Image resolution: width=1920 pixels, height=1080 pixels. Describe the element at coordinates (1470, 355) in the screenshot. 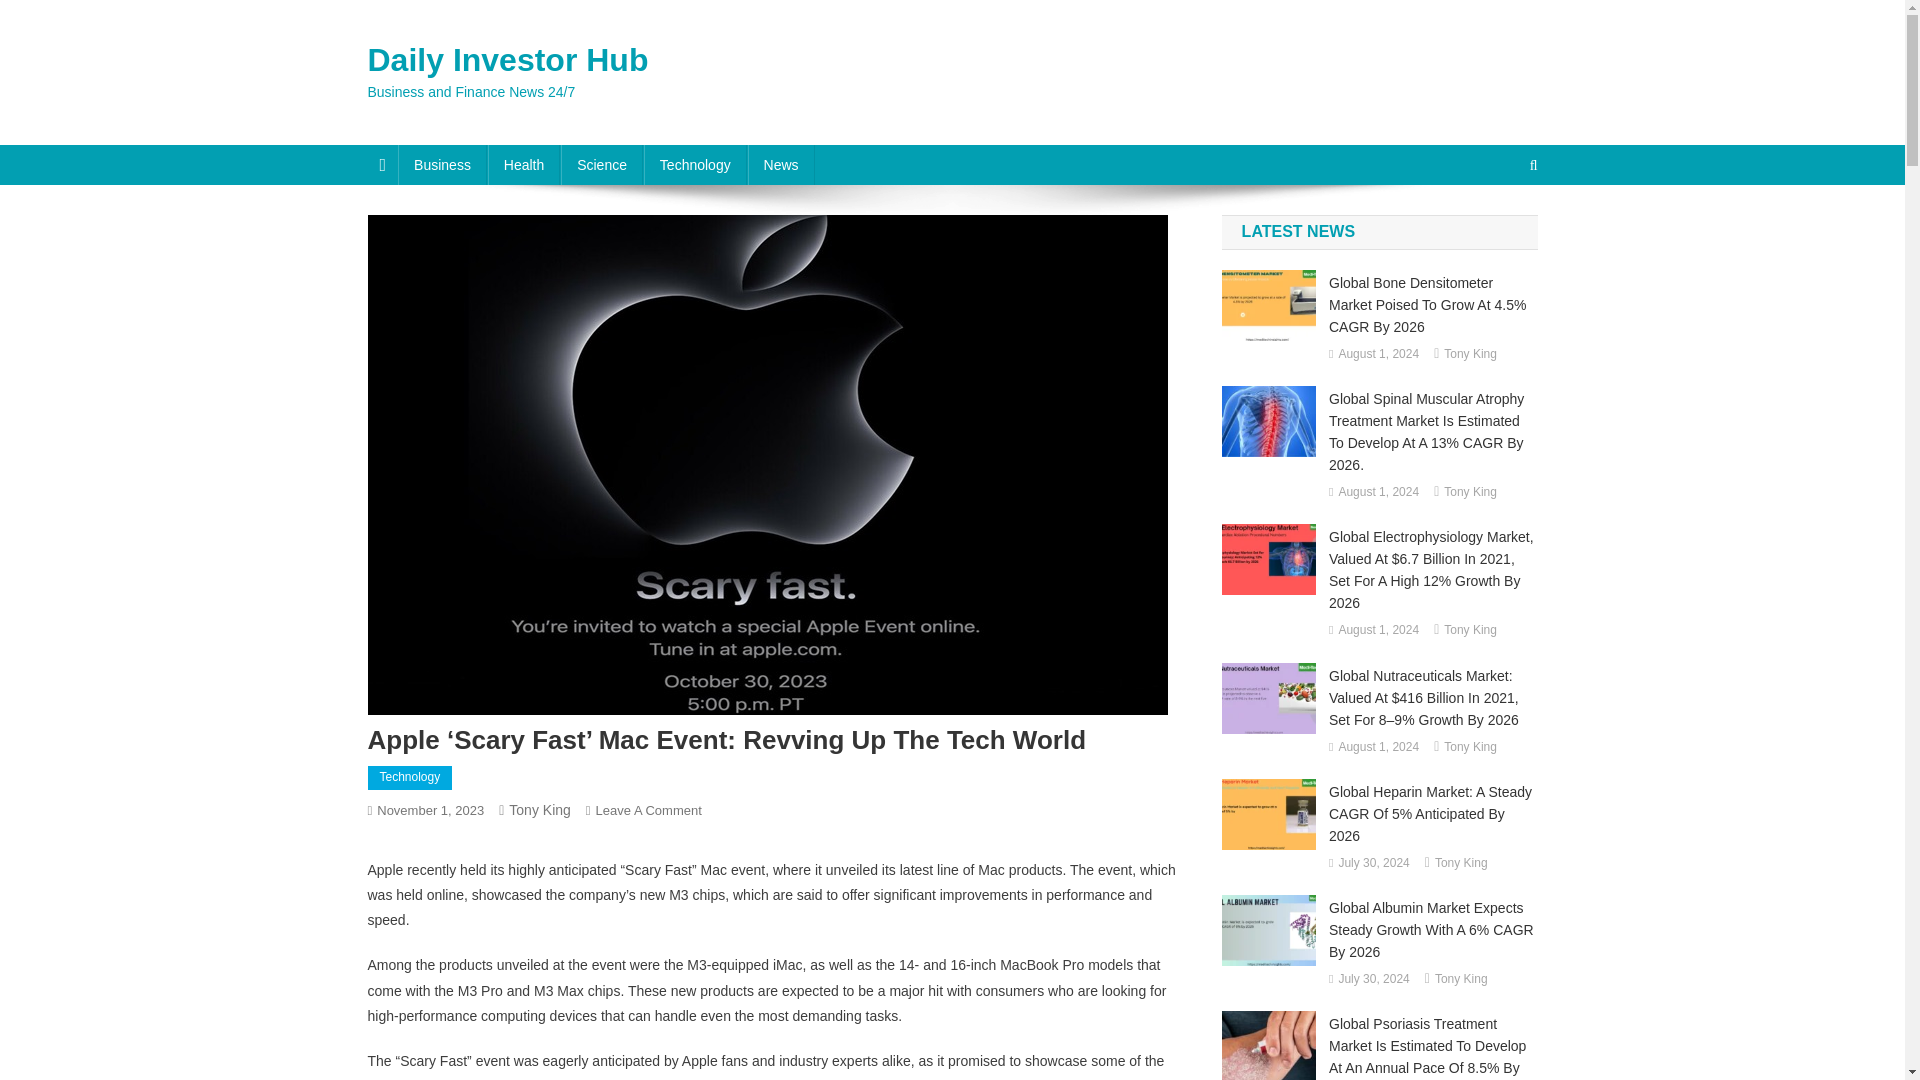

I see `Tony King` at that location.